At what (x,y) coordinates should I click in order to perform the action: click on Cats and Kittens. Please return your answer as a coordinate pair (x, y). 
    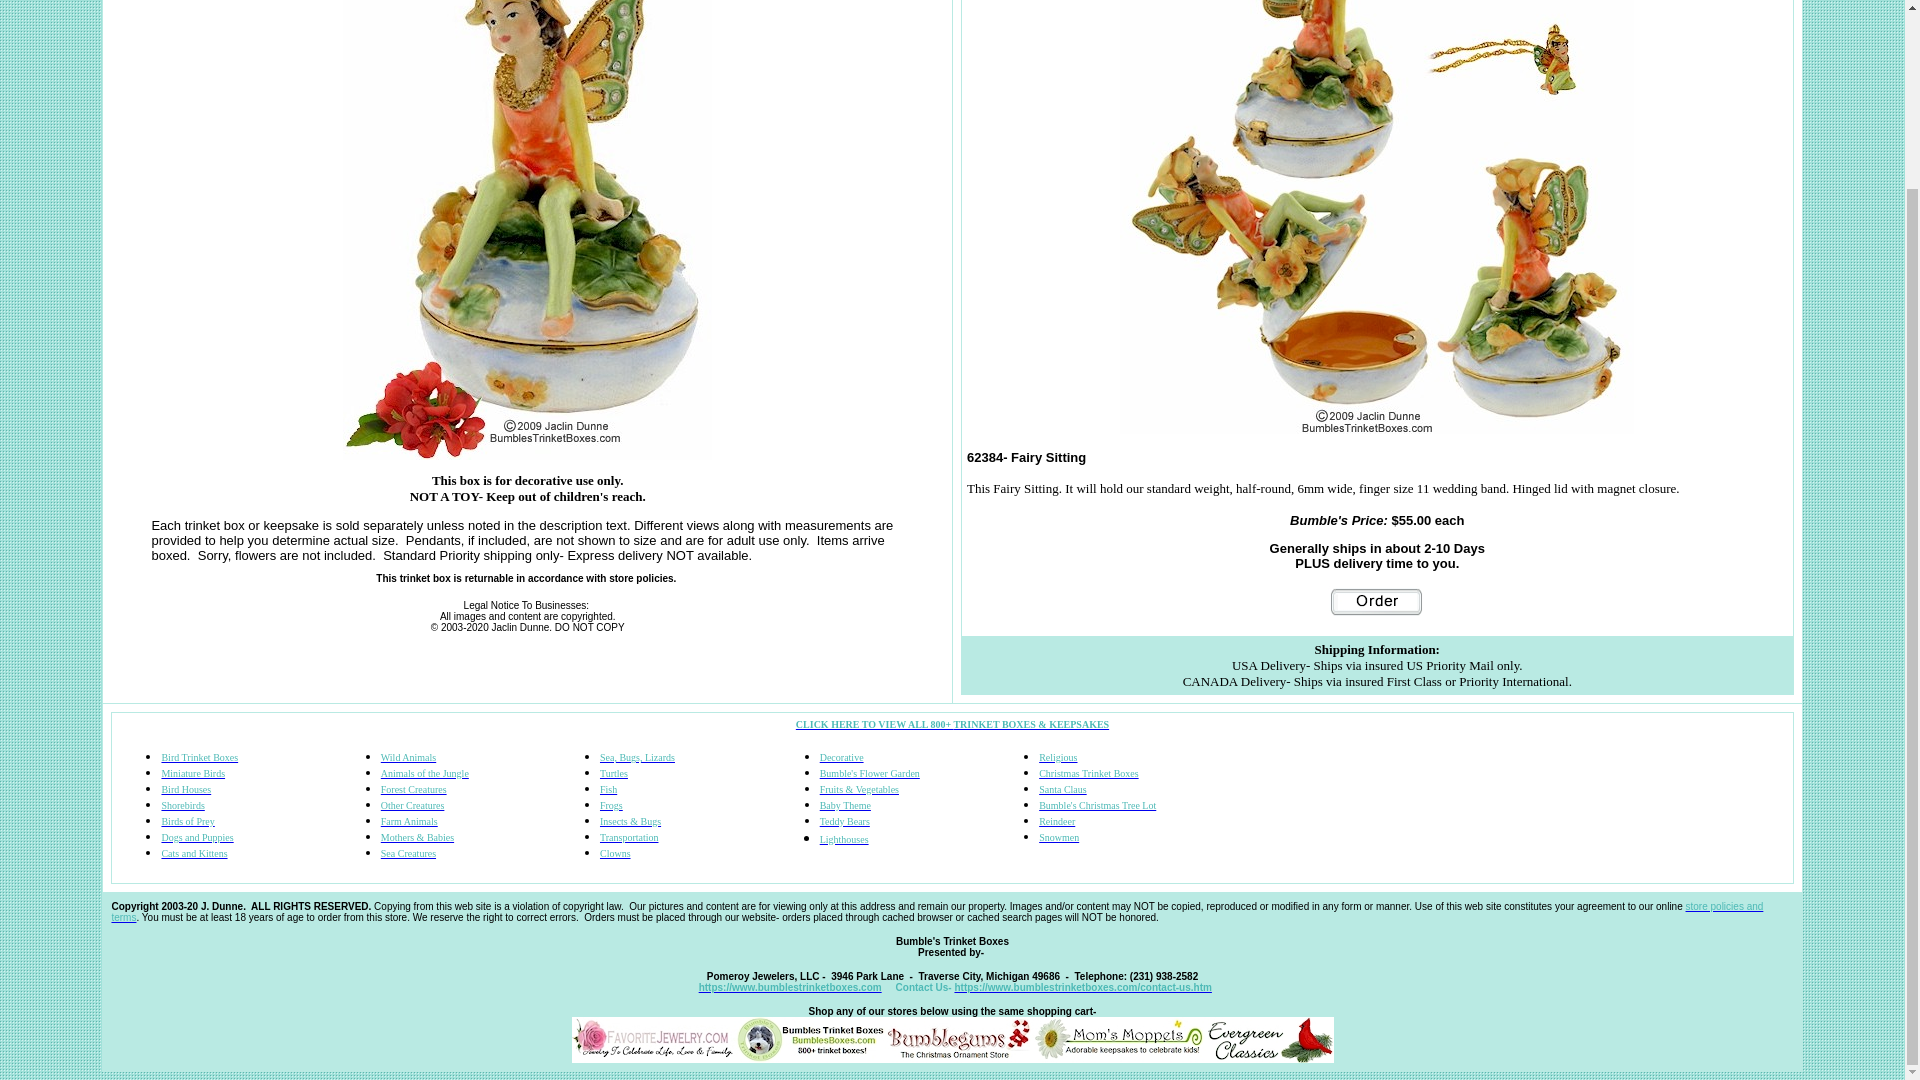
    Looking at the image, I should click on (194, 852).